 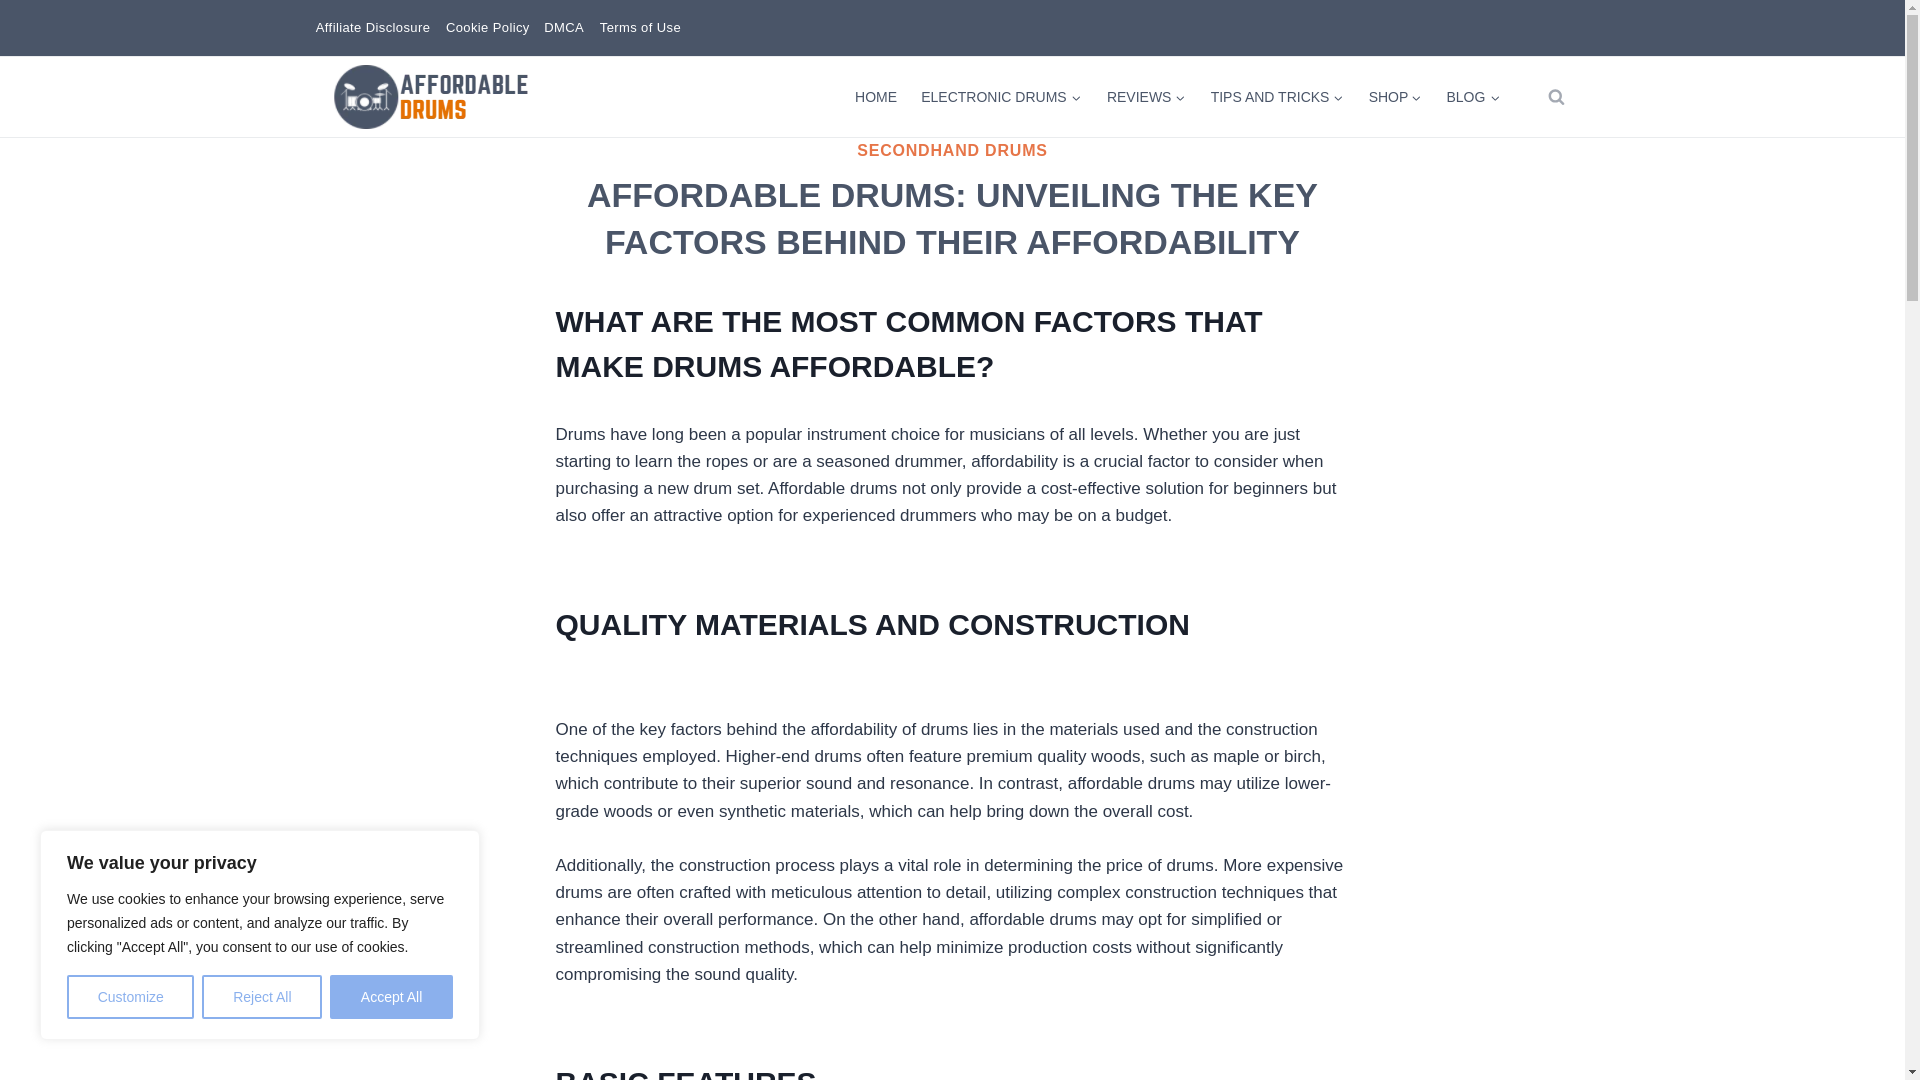 I want to click on Terms of Use, so click(x=640, y=28).